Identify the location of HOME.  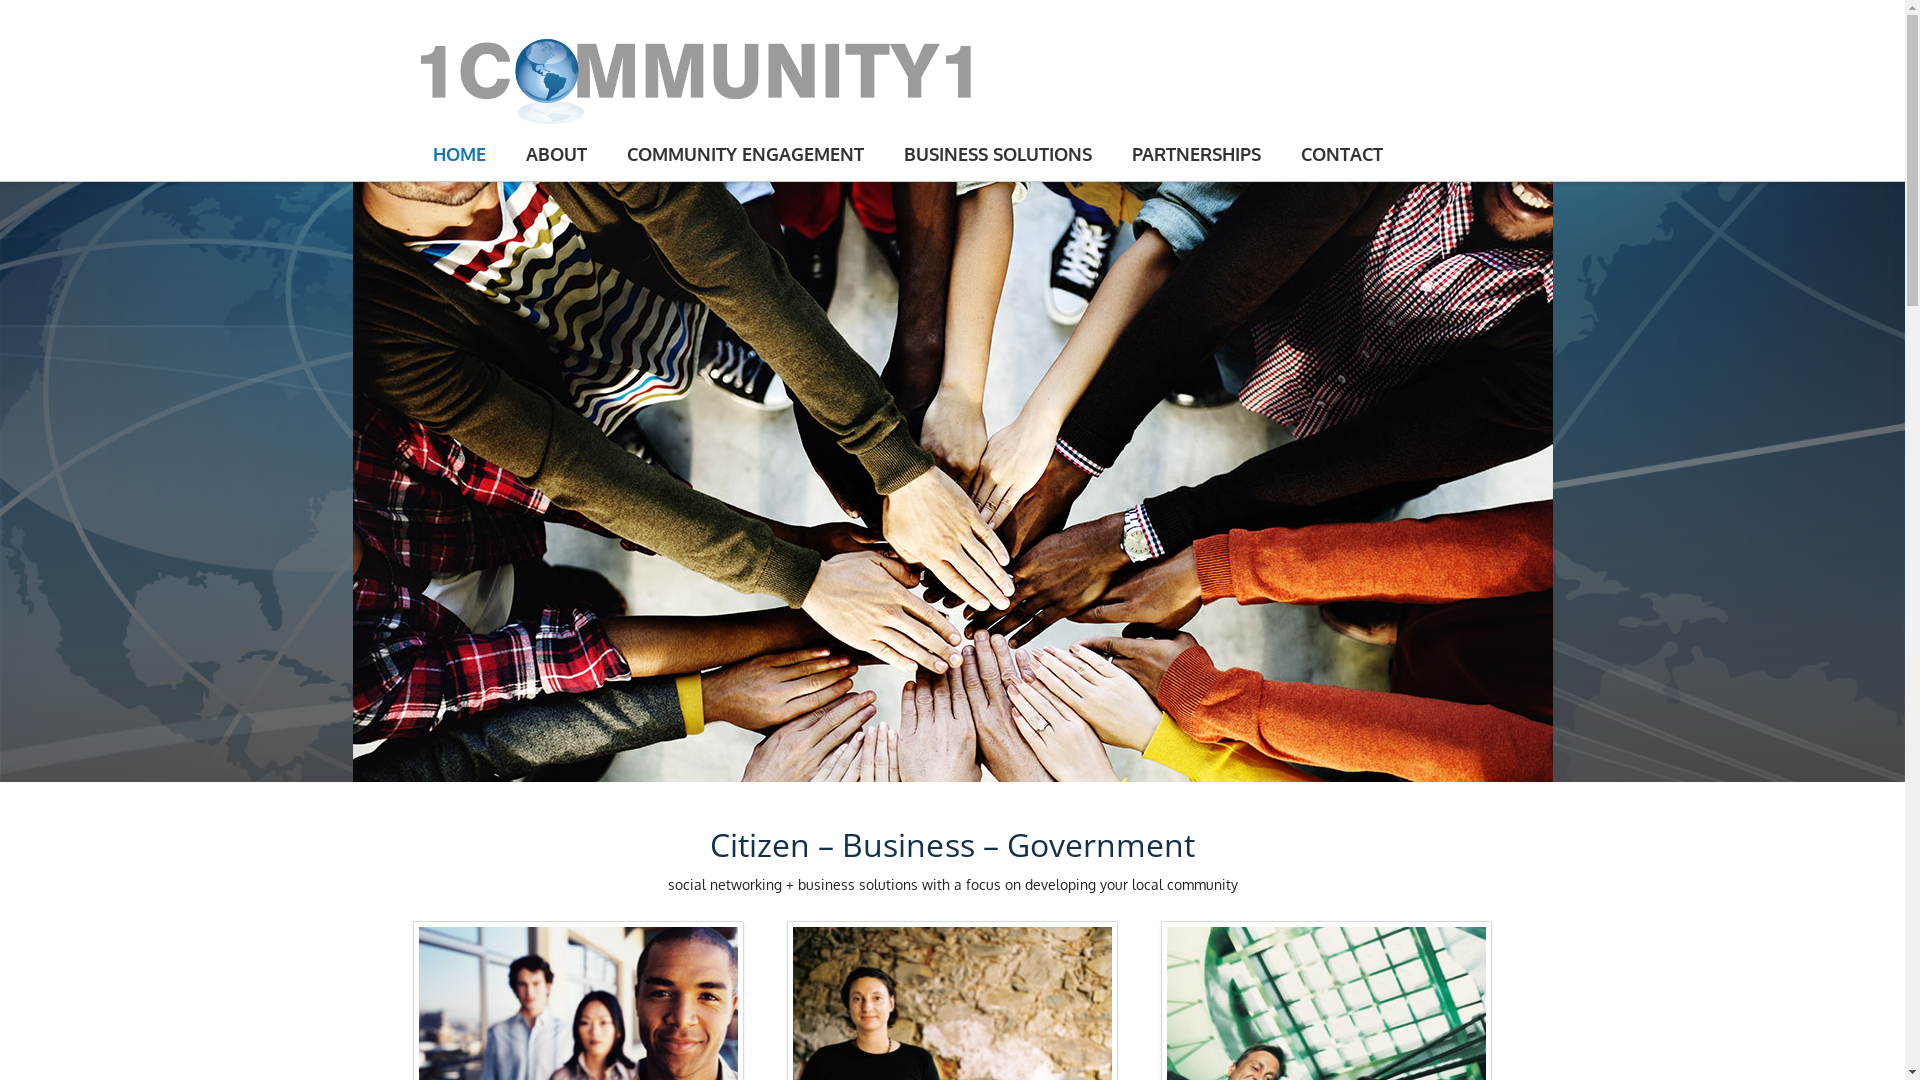
(458, 154).